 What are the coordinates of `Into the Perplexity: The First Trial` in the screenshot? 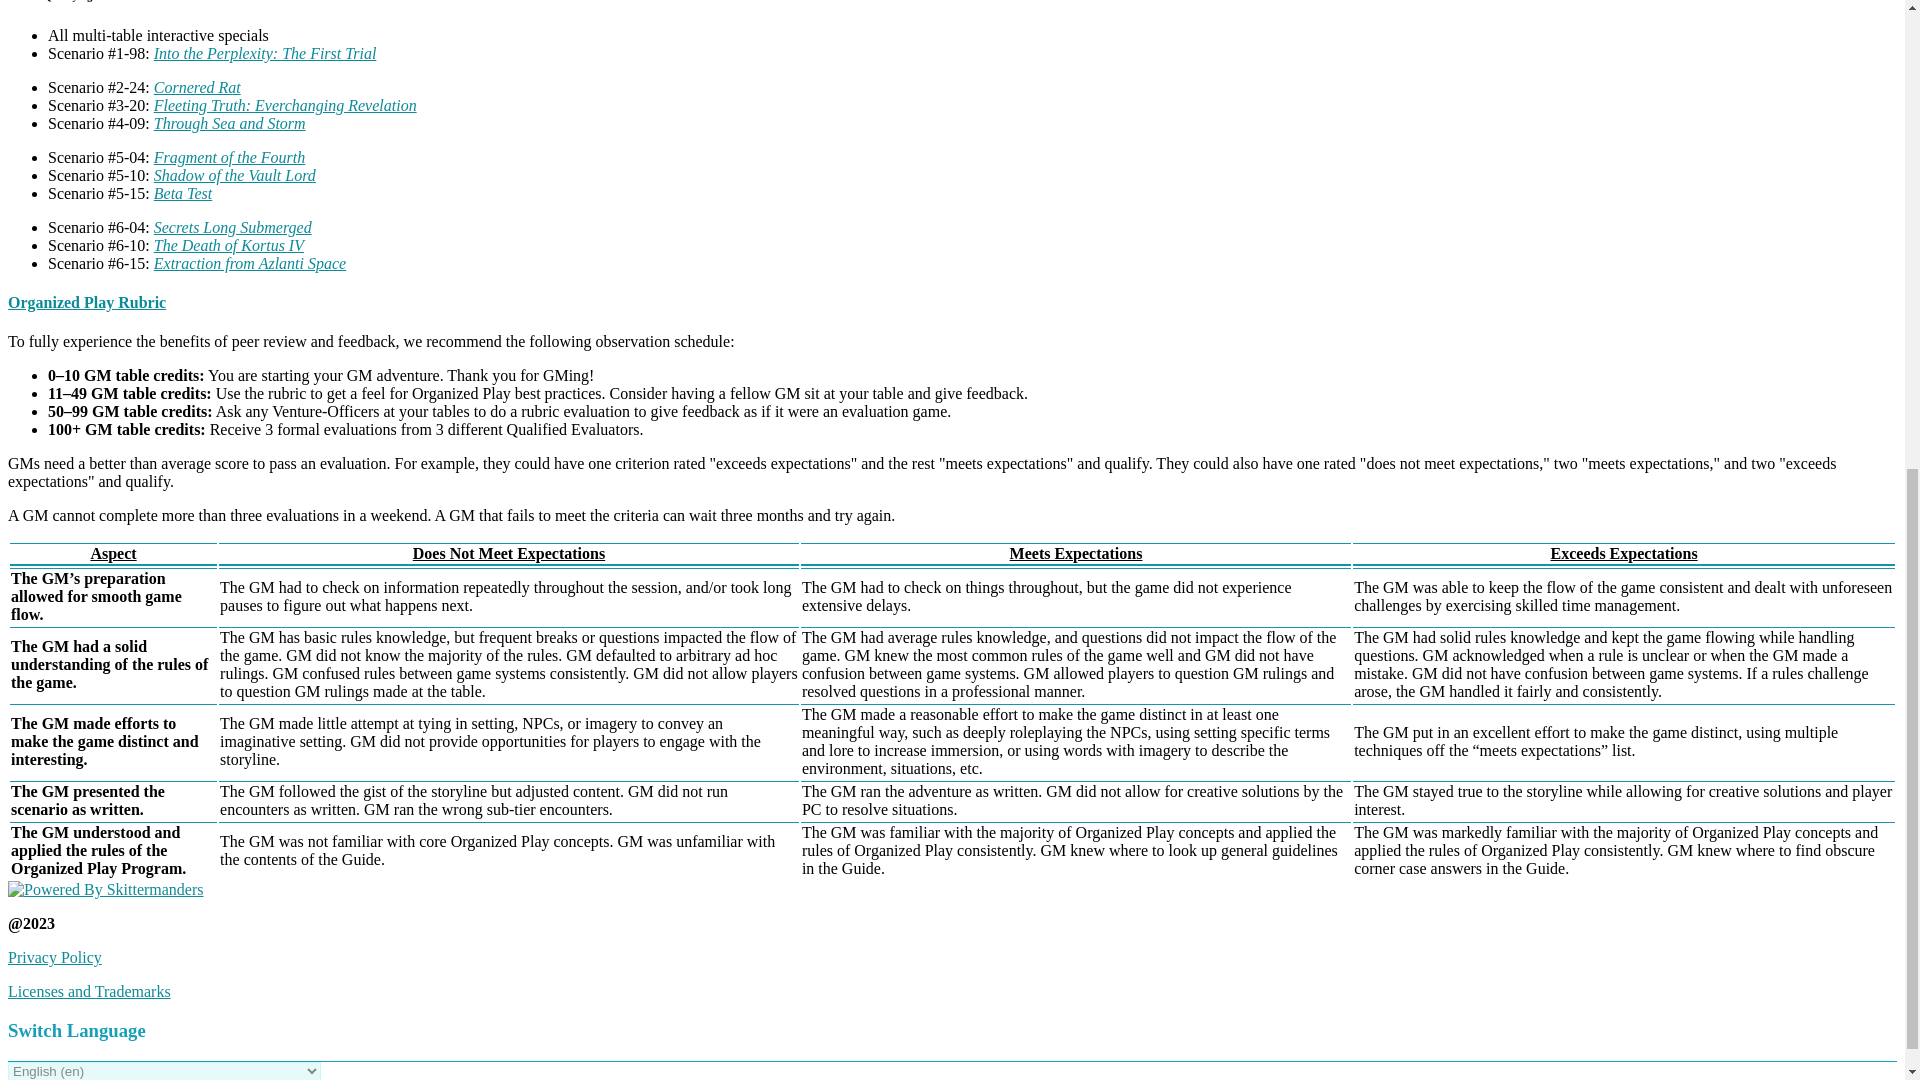 It's located at (264, 53).